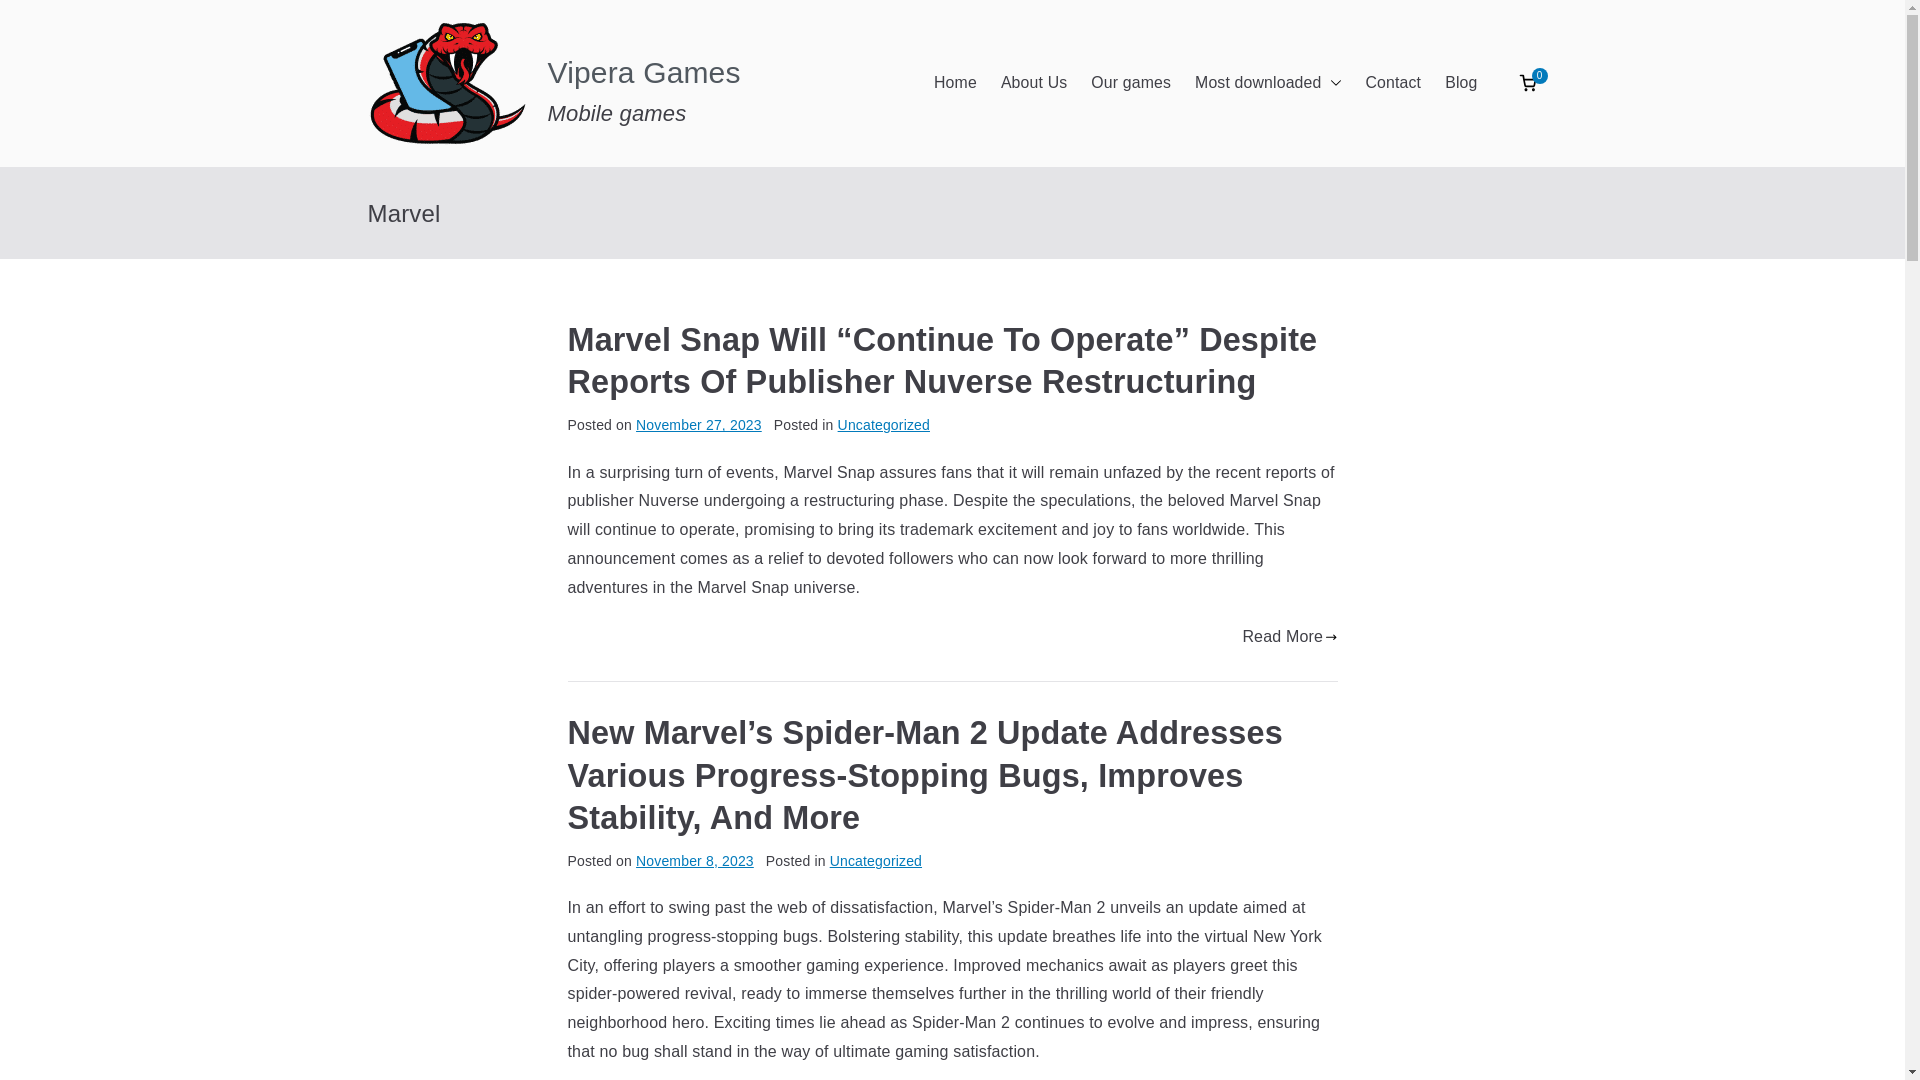 The width and height of the screenshot is (1920, 1080). I want to click on Uncategorized, so click(883, 424).